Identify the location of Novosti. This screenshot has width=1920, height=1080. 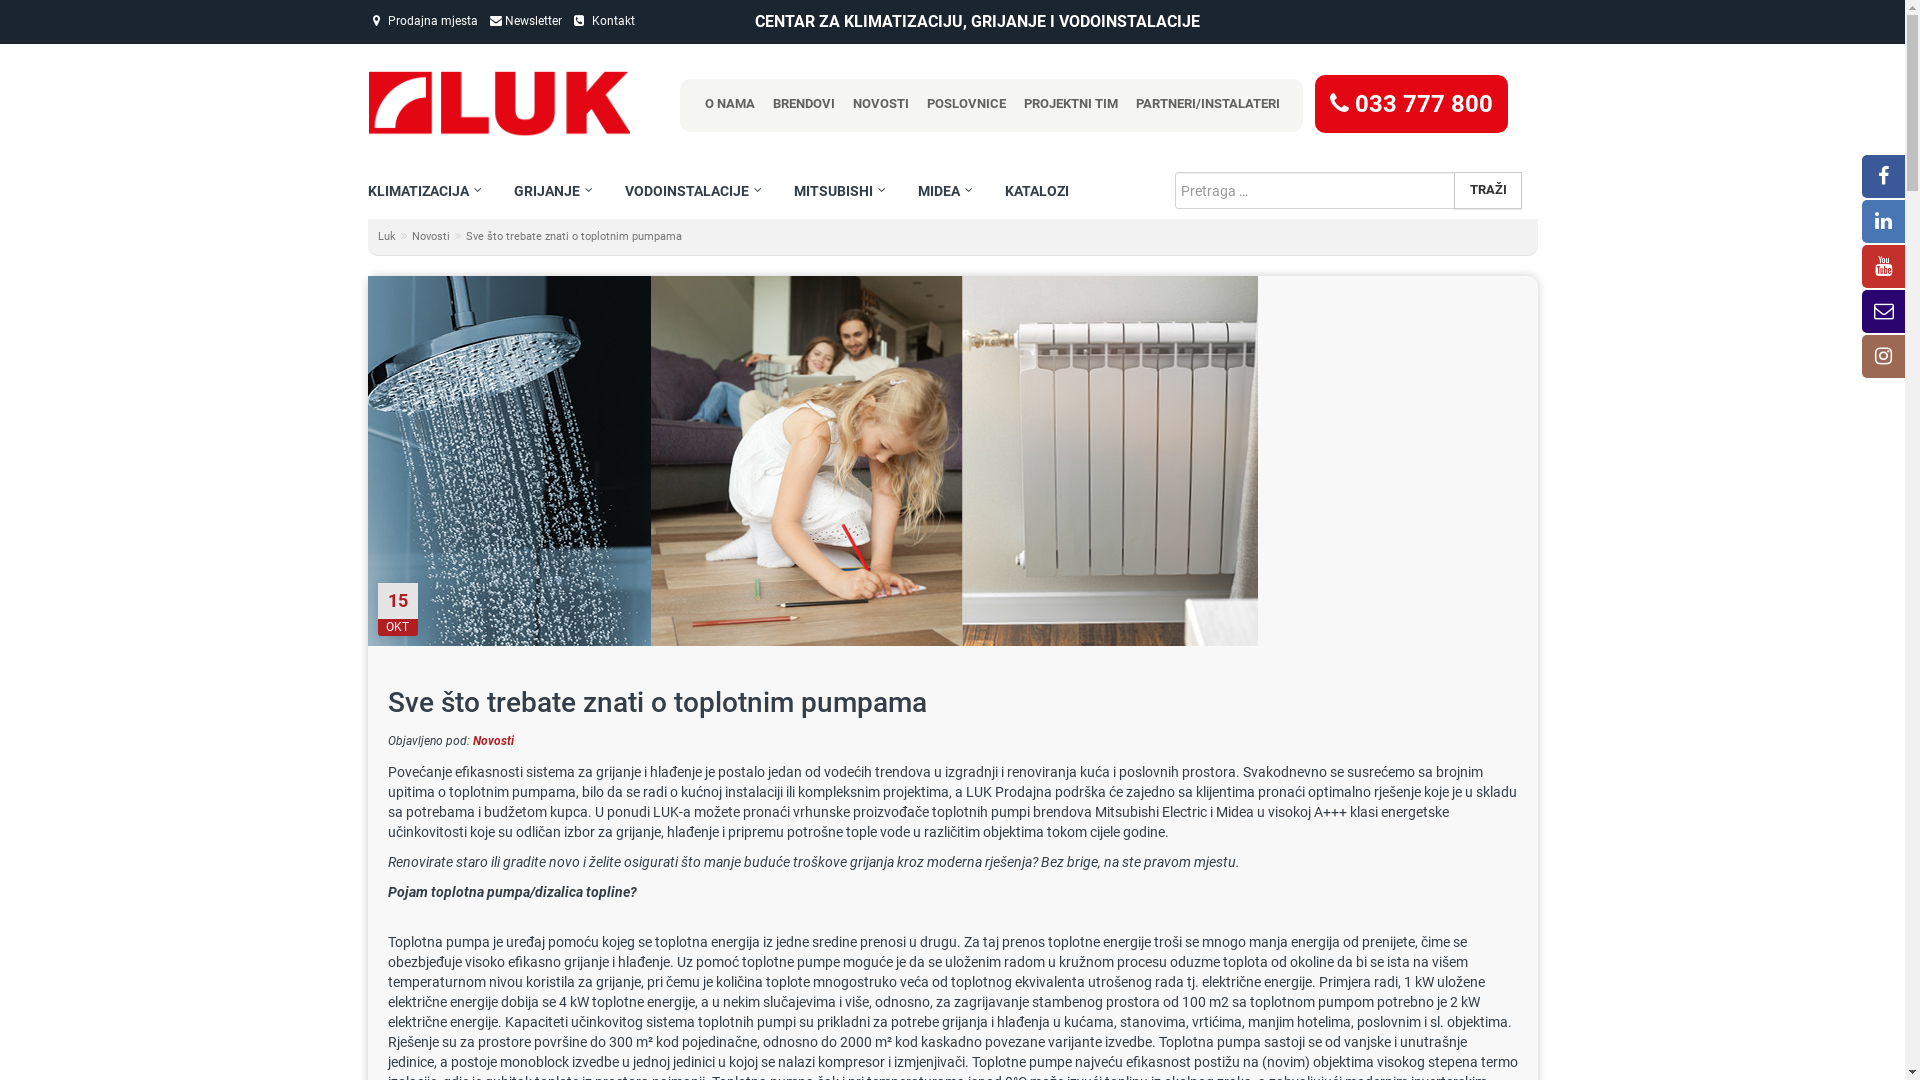
(492, 740).